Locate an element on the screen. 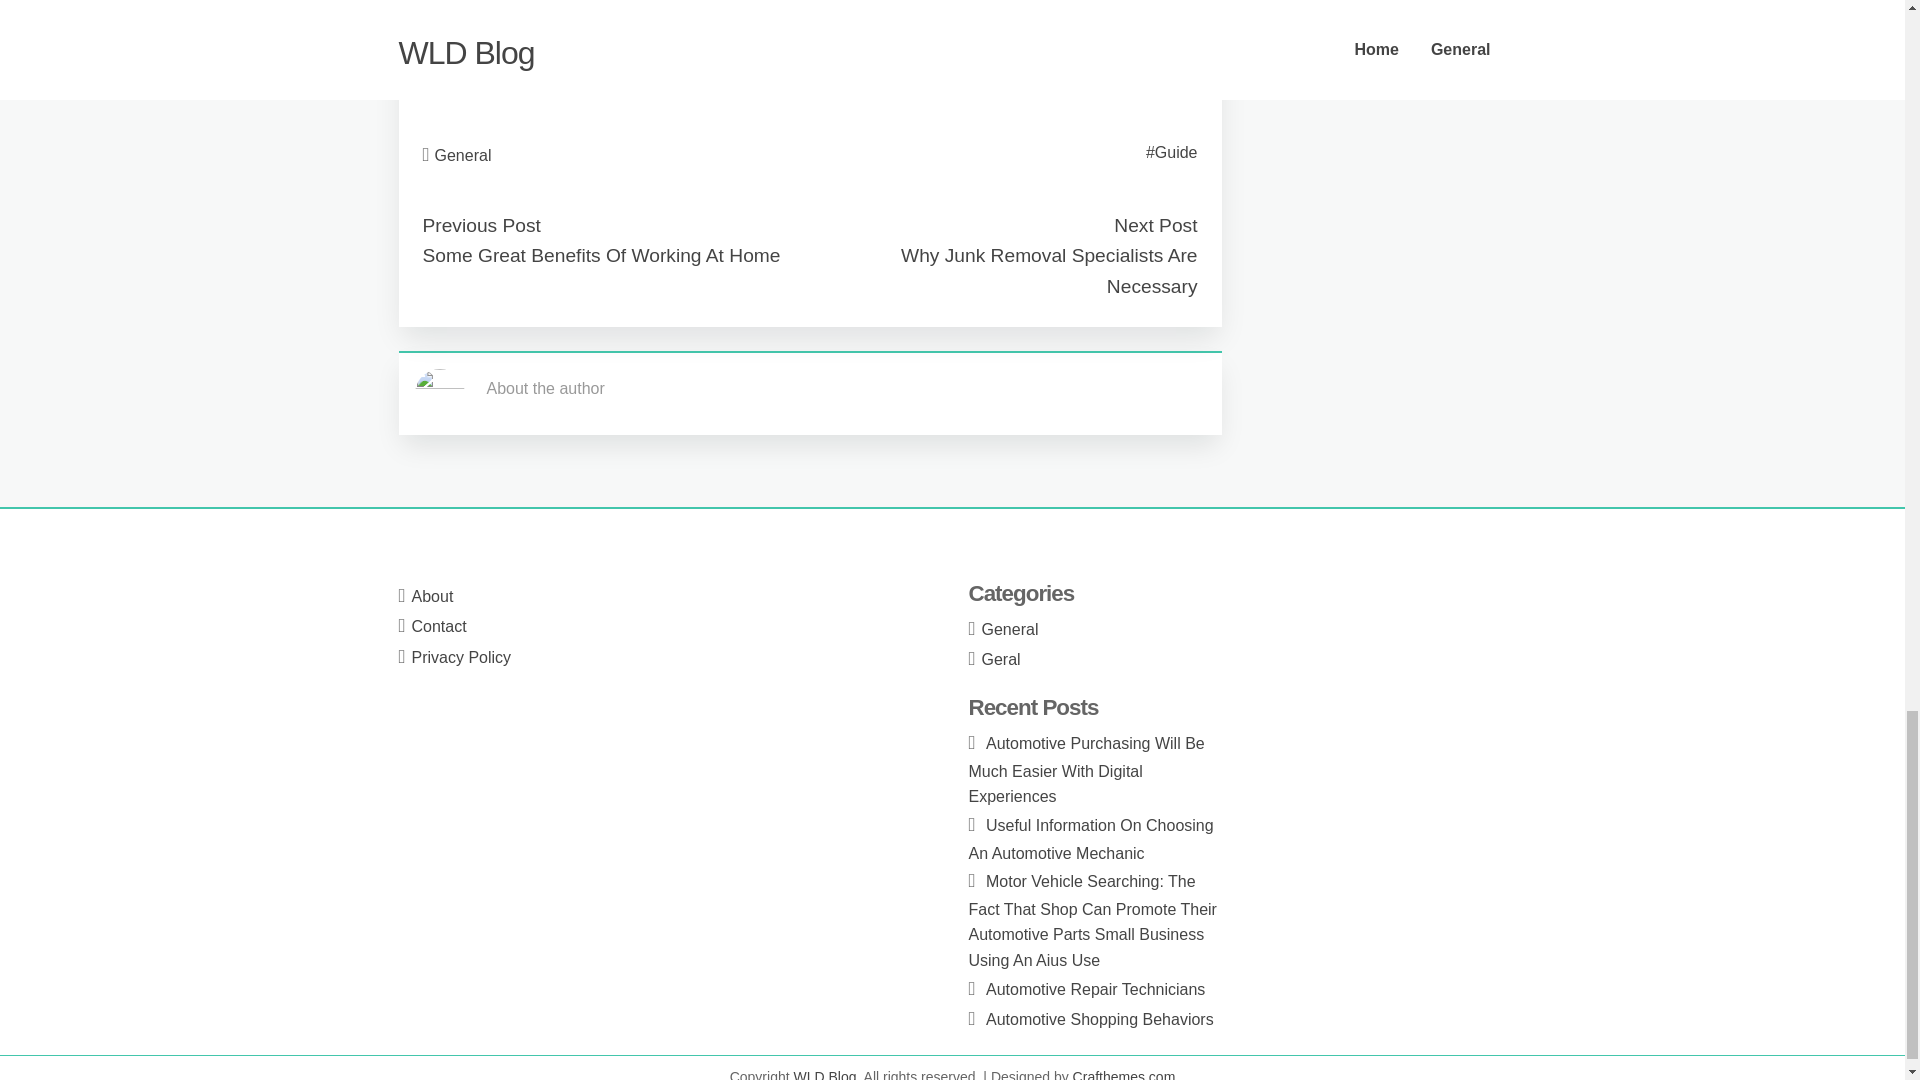 The width and height of the screenshot is (1920, 1080). Crafthemes.com is located at coordinates (1124, 1074).